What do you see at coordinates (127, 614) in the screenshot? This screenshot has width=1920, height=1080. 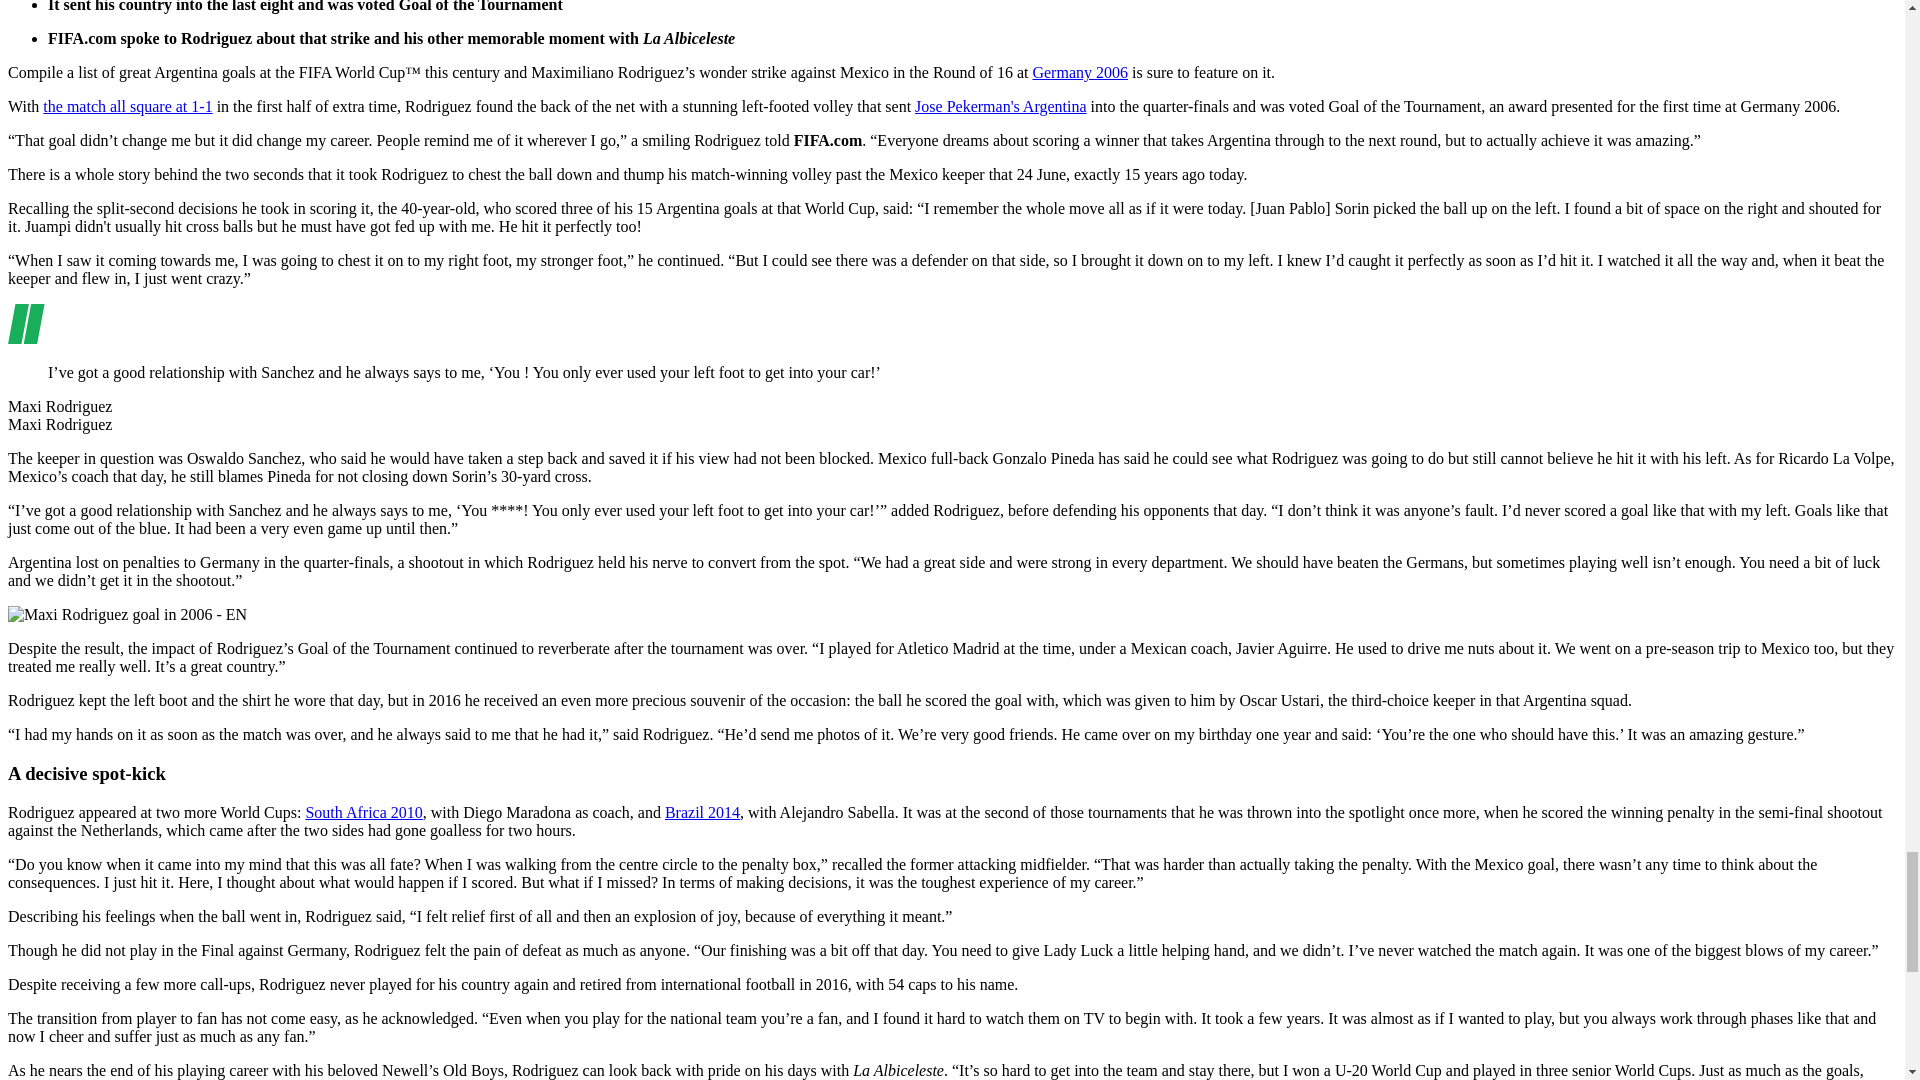 I see `Maxi Rodriguez goal in 2006 - EN` at bounding box center [127, 614].